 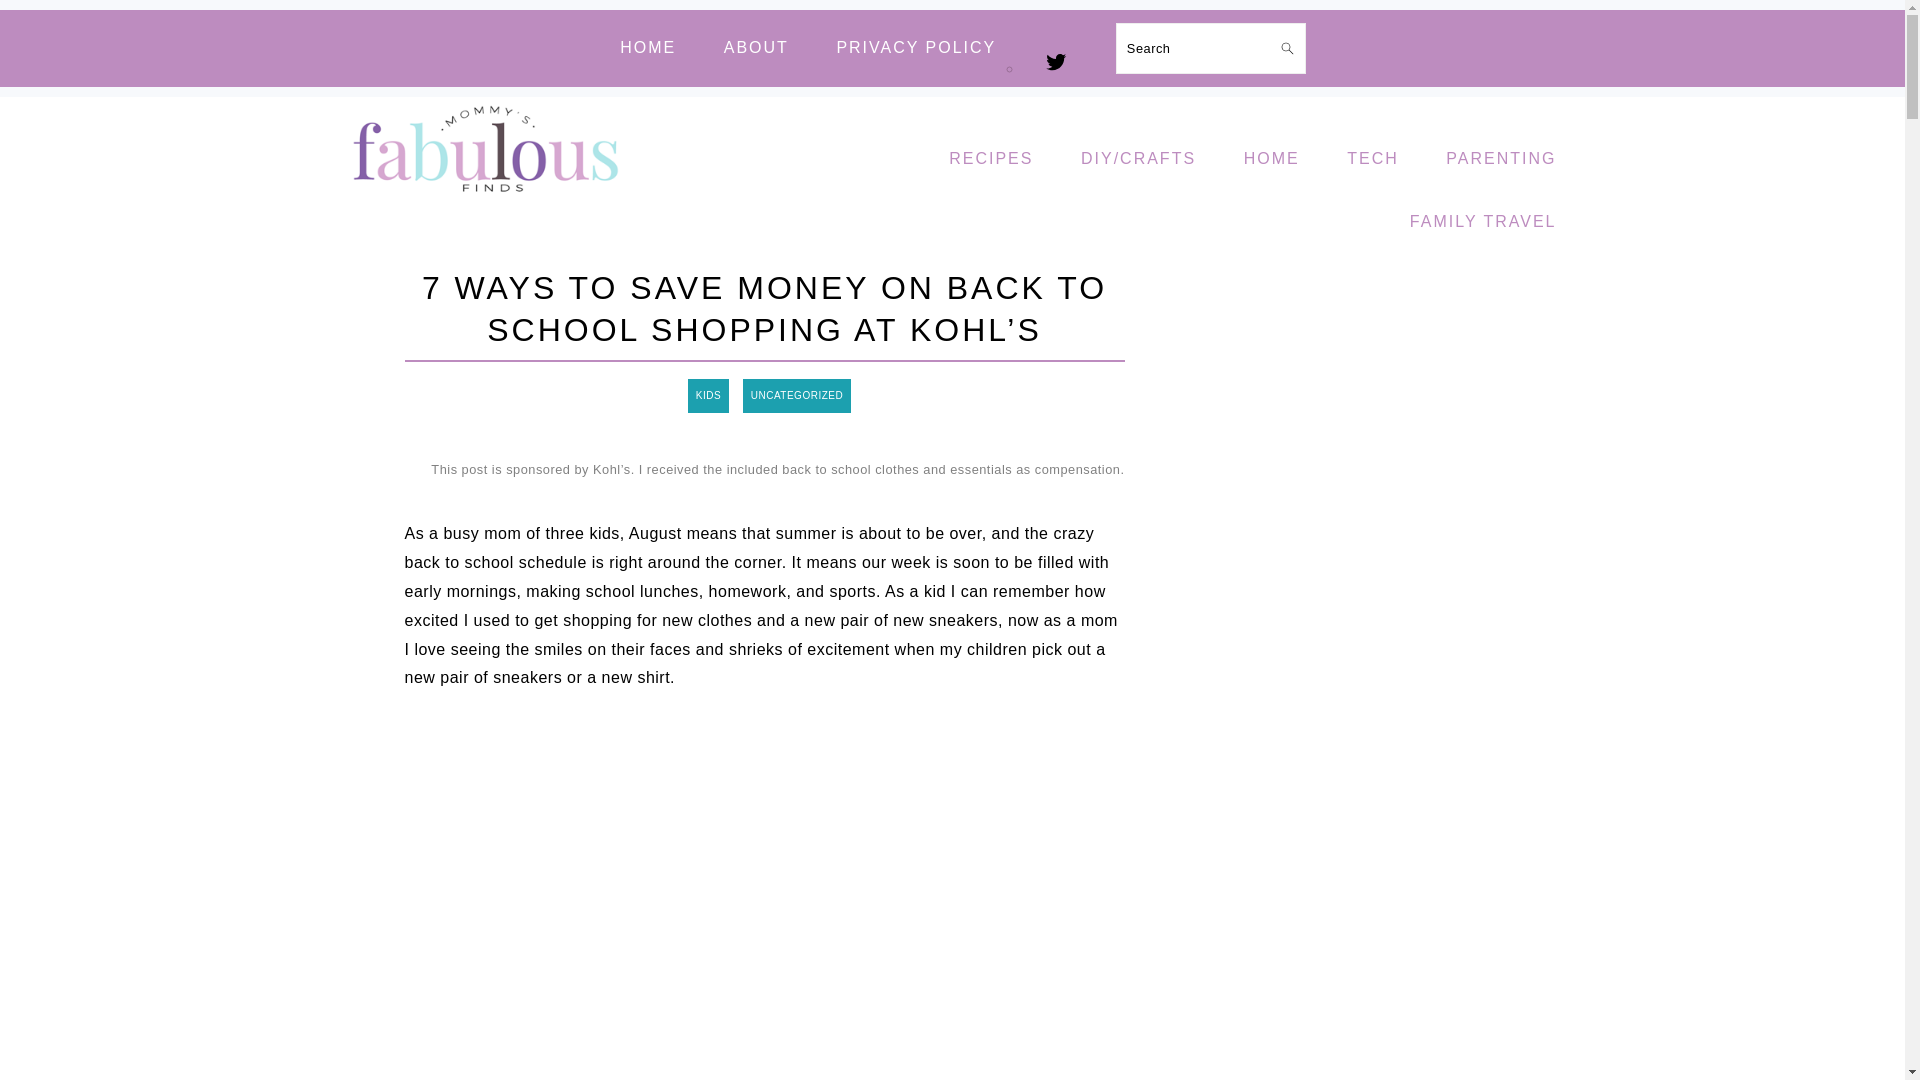 I want to click on RECIPES, so click(x=990, y=160).